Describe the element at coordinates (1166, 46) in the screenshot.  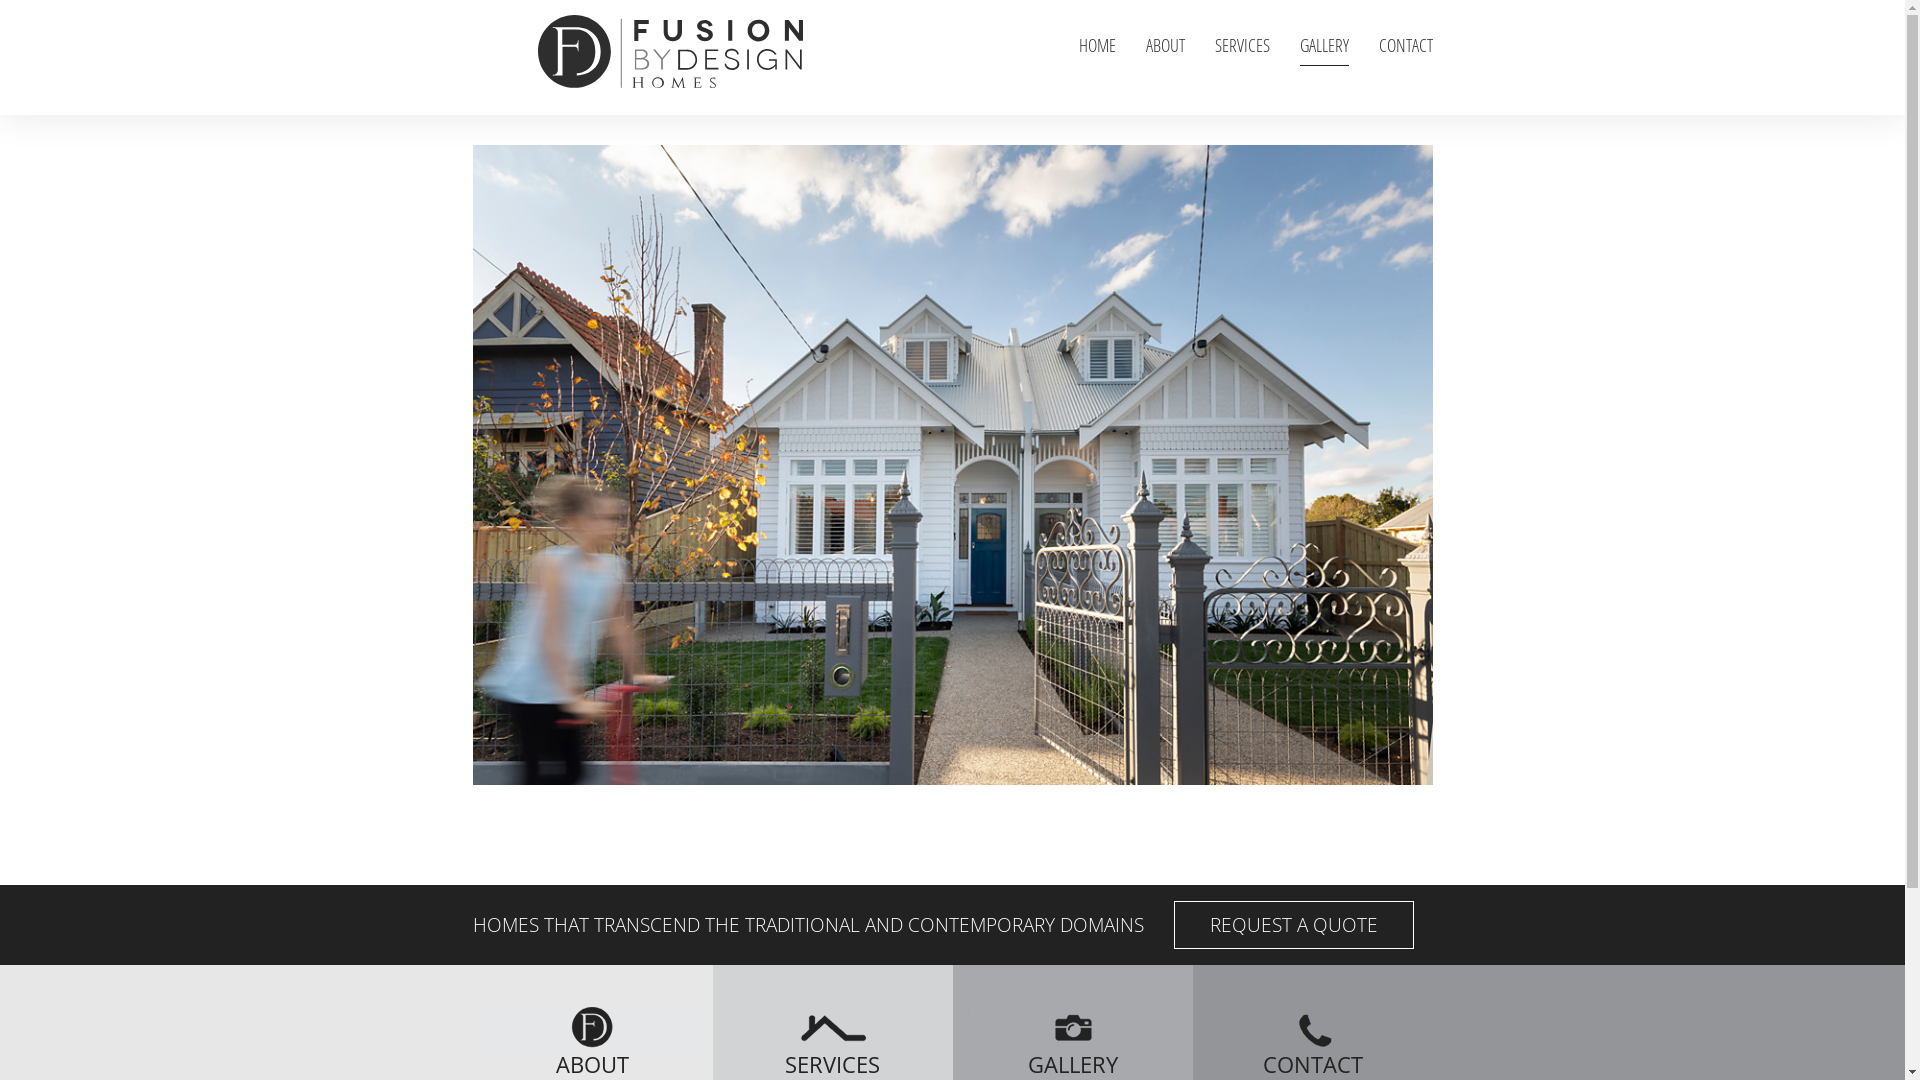
I see `ABOUT` at that location.